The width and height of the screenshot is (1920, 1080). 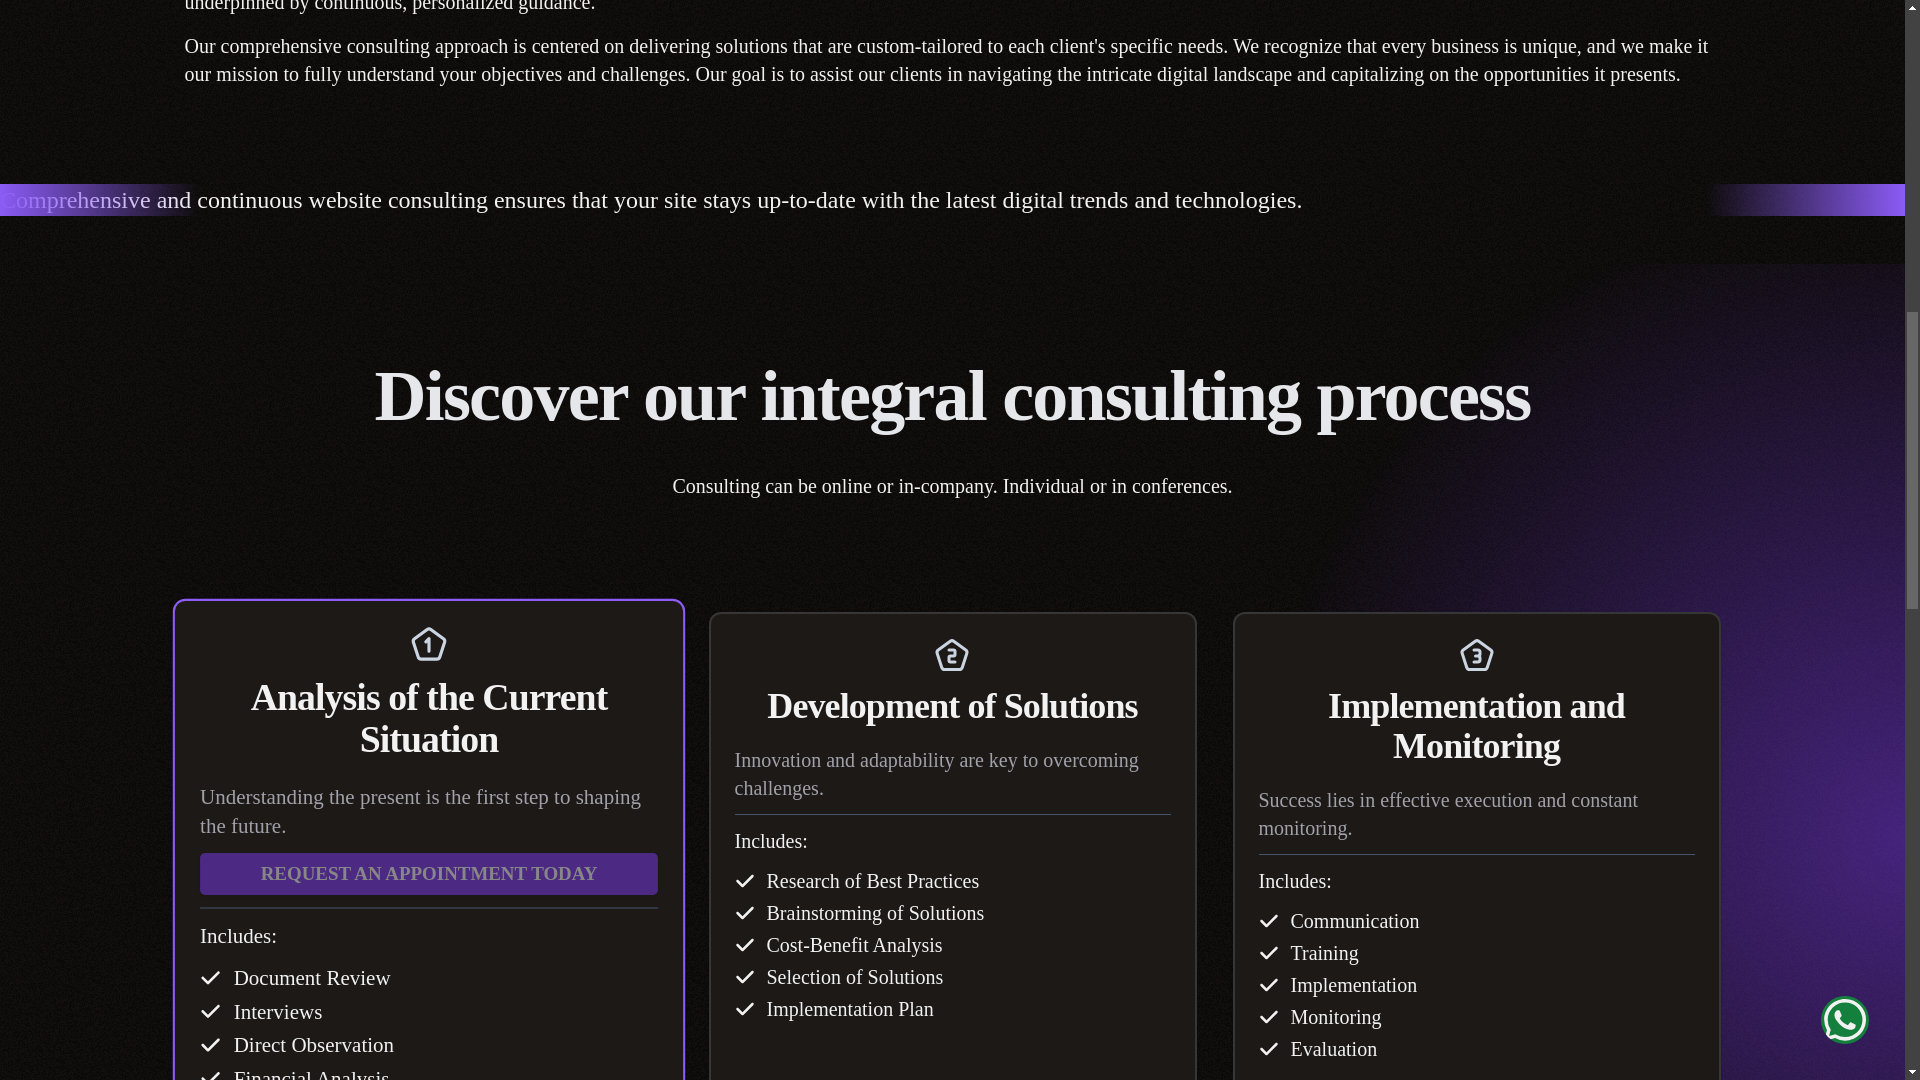 I want to click on REQUEST AN APPOINTMENT TODAY, so click(x=420, y=872).